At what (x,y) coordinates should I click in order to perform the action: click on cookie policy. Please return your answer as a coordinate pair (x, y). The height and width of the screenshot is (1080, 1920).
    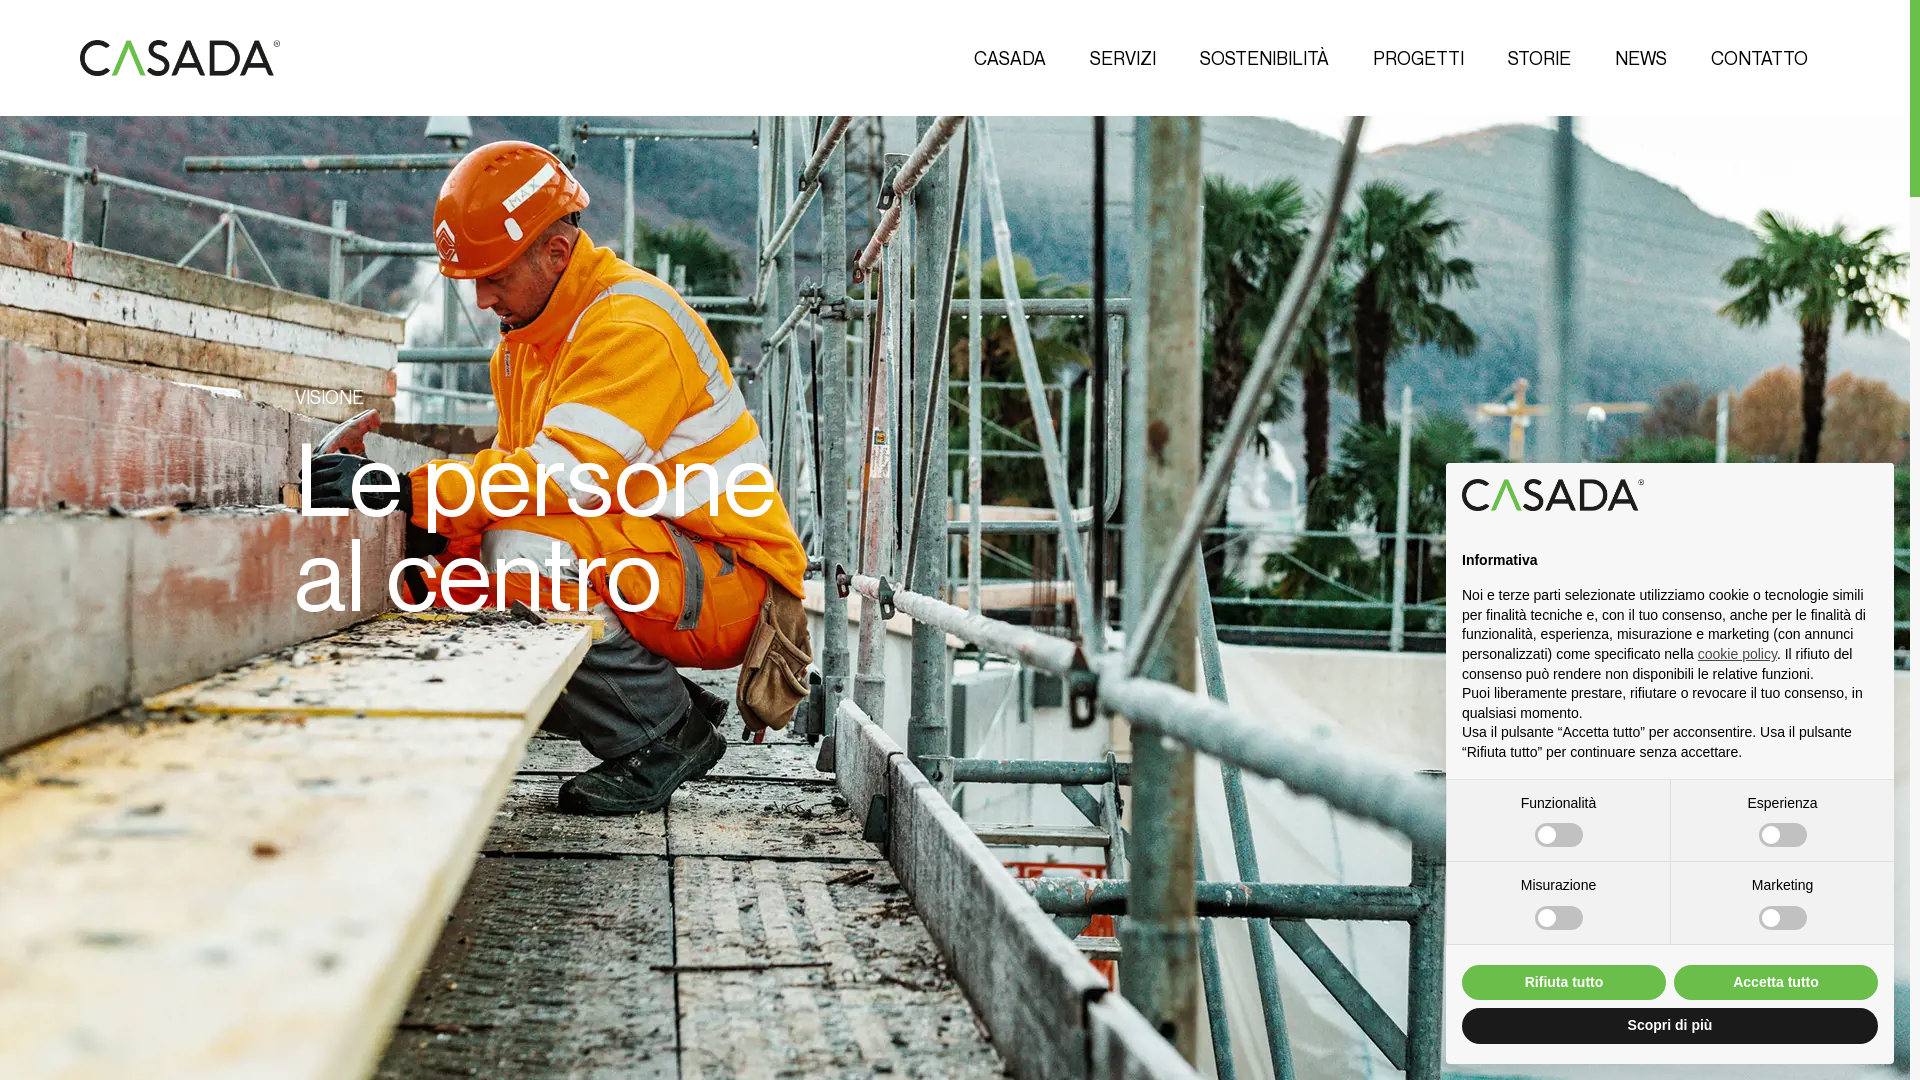
    Looking at the image, I should click on (1738, 654).